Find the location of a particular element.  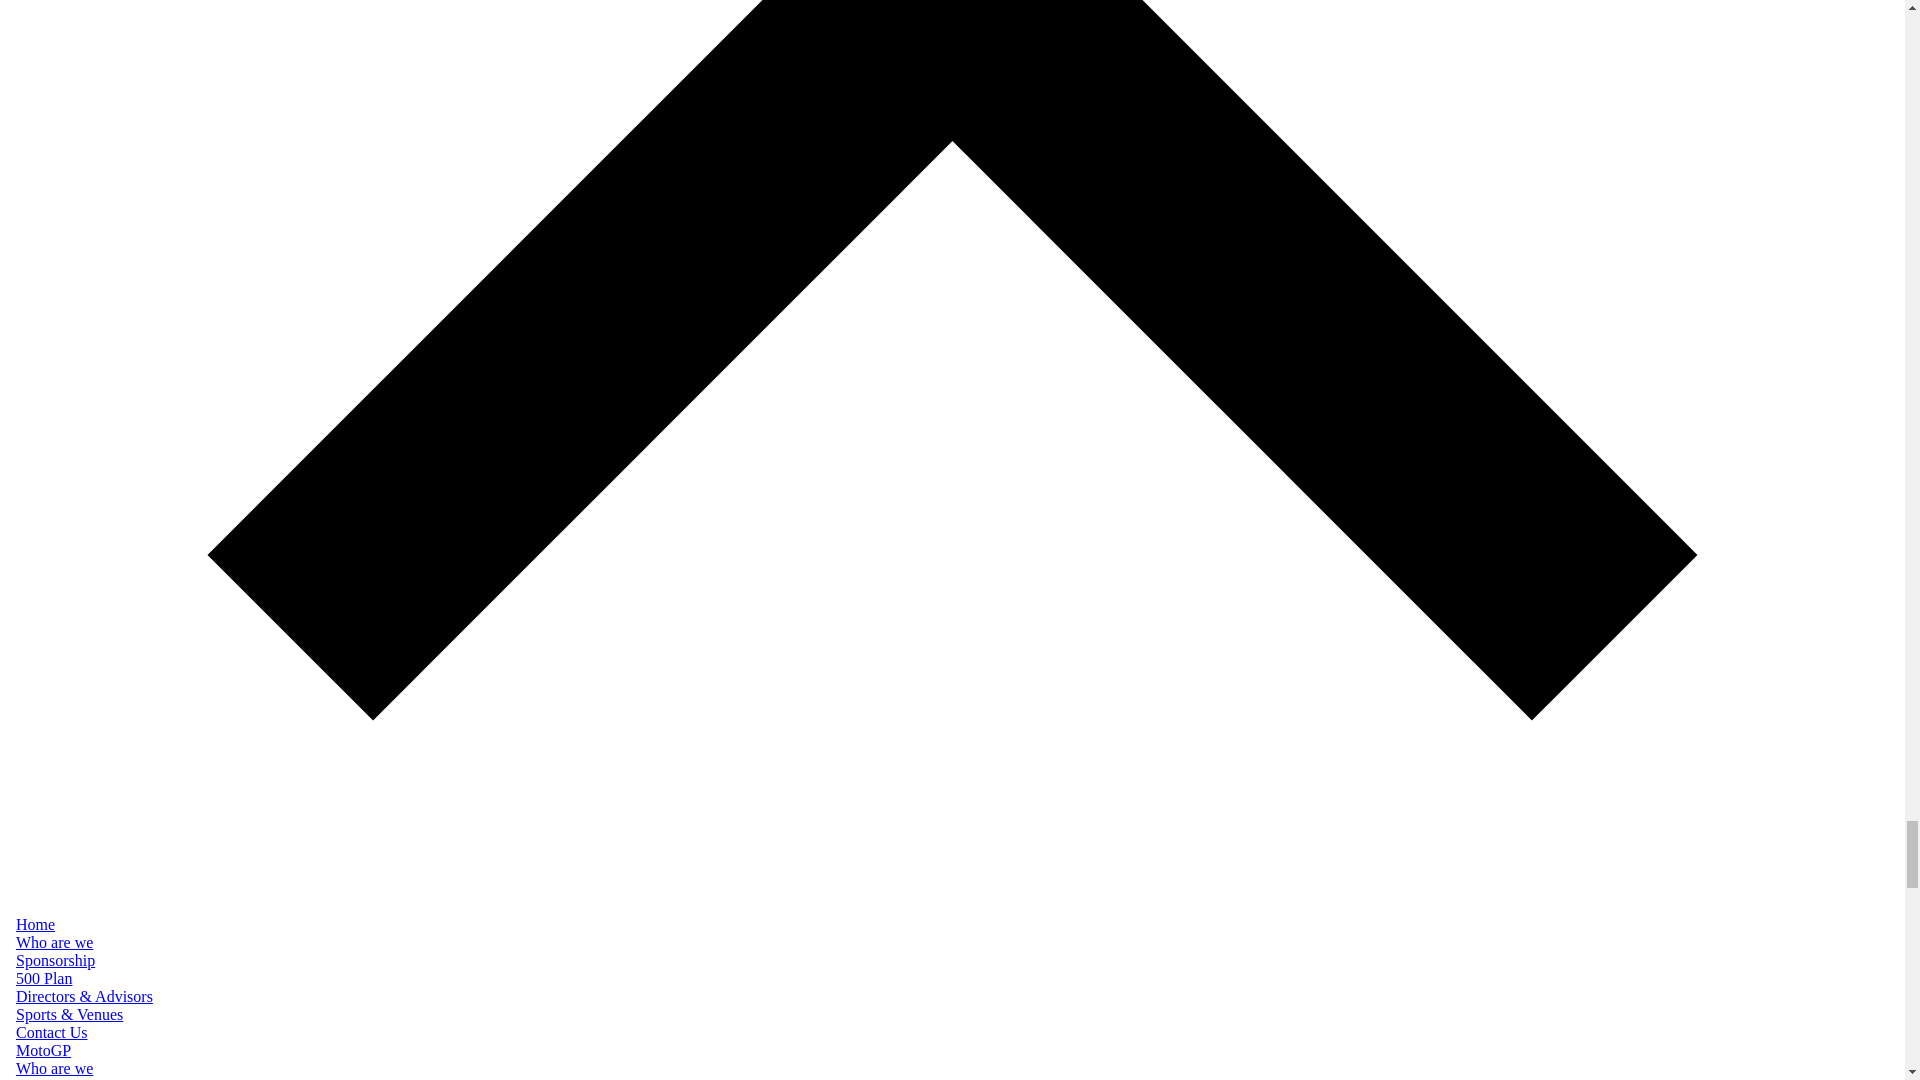

Sponsorship is located at coordinates (54, 1078).